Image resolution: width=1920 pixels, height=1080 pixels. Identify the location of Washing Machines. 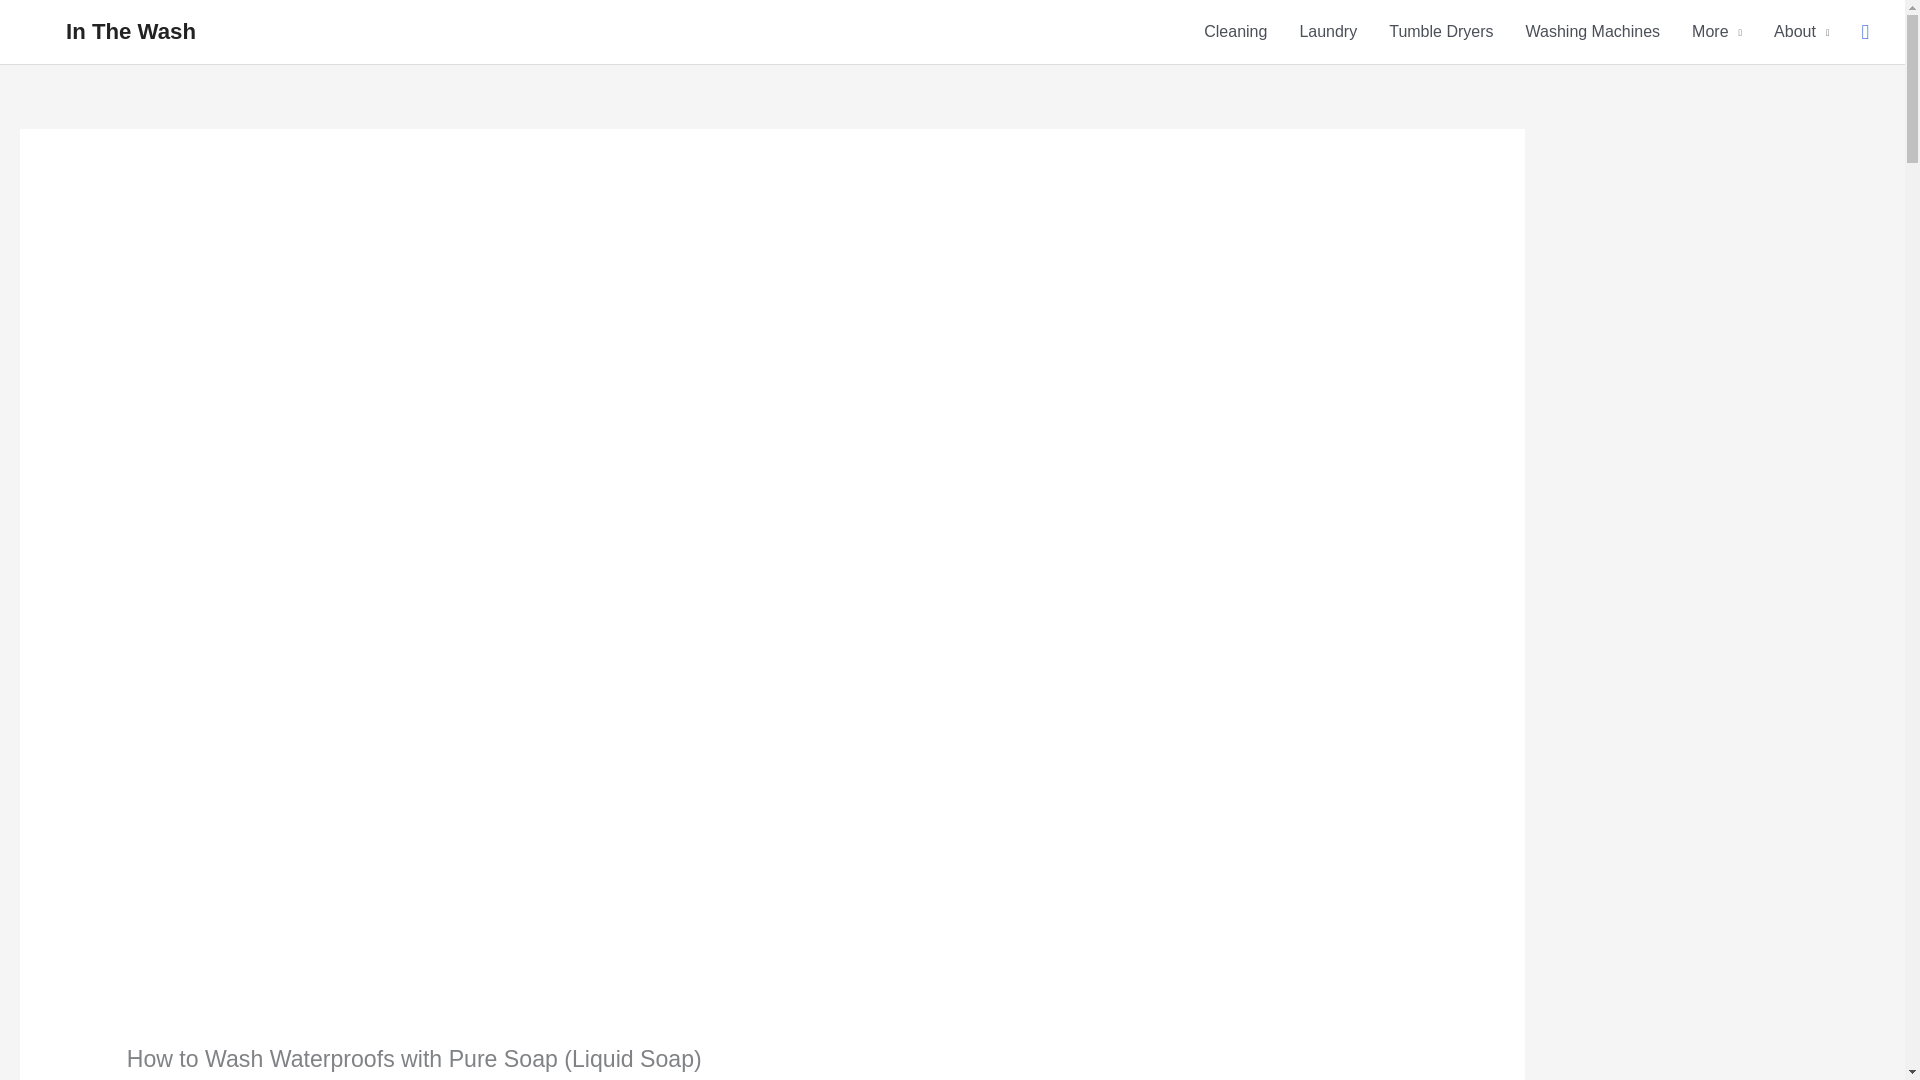
(1592, 32).